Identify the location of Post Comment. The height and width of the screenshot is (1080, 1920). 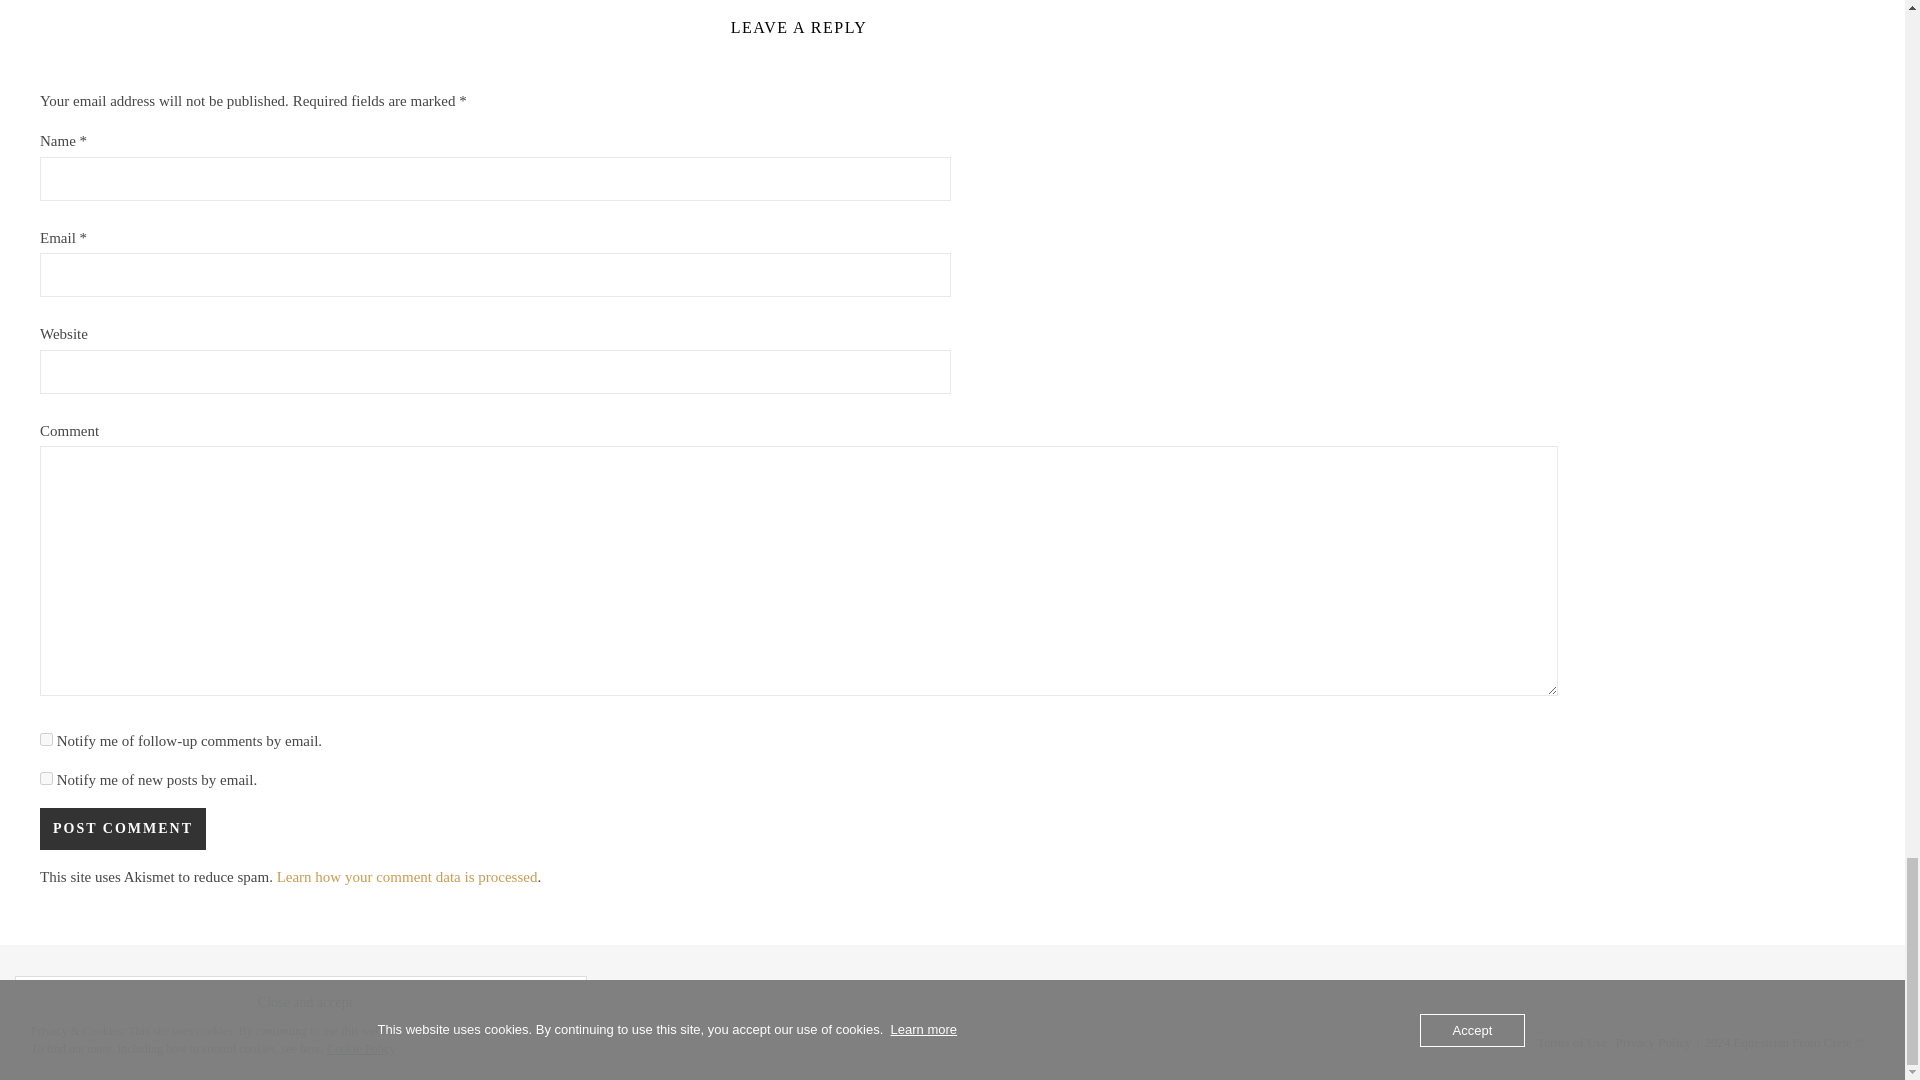
(122, 828).